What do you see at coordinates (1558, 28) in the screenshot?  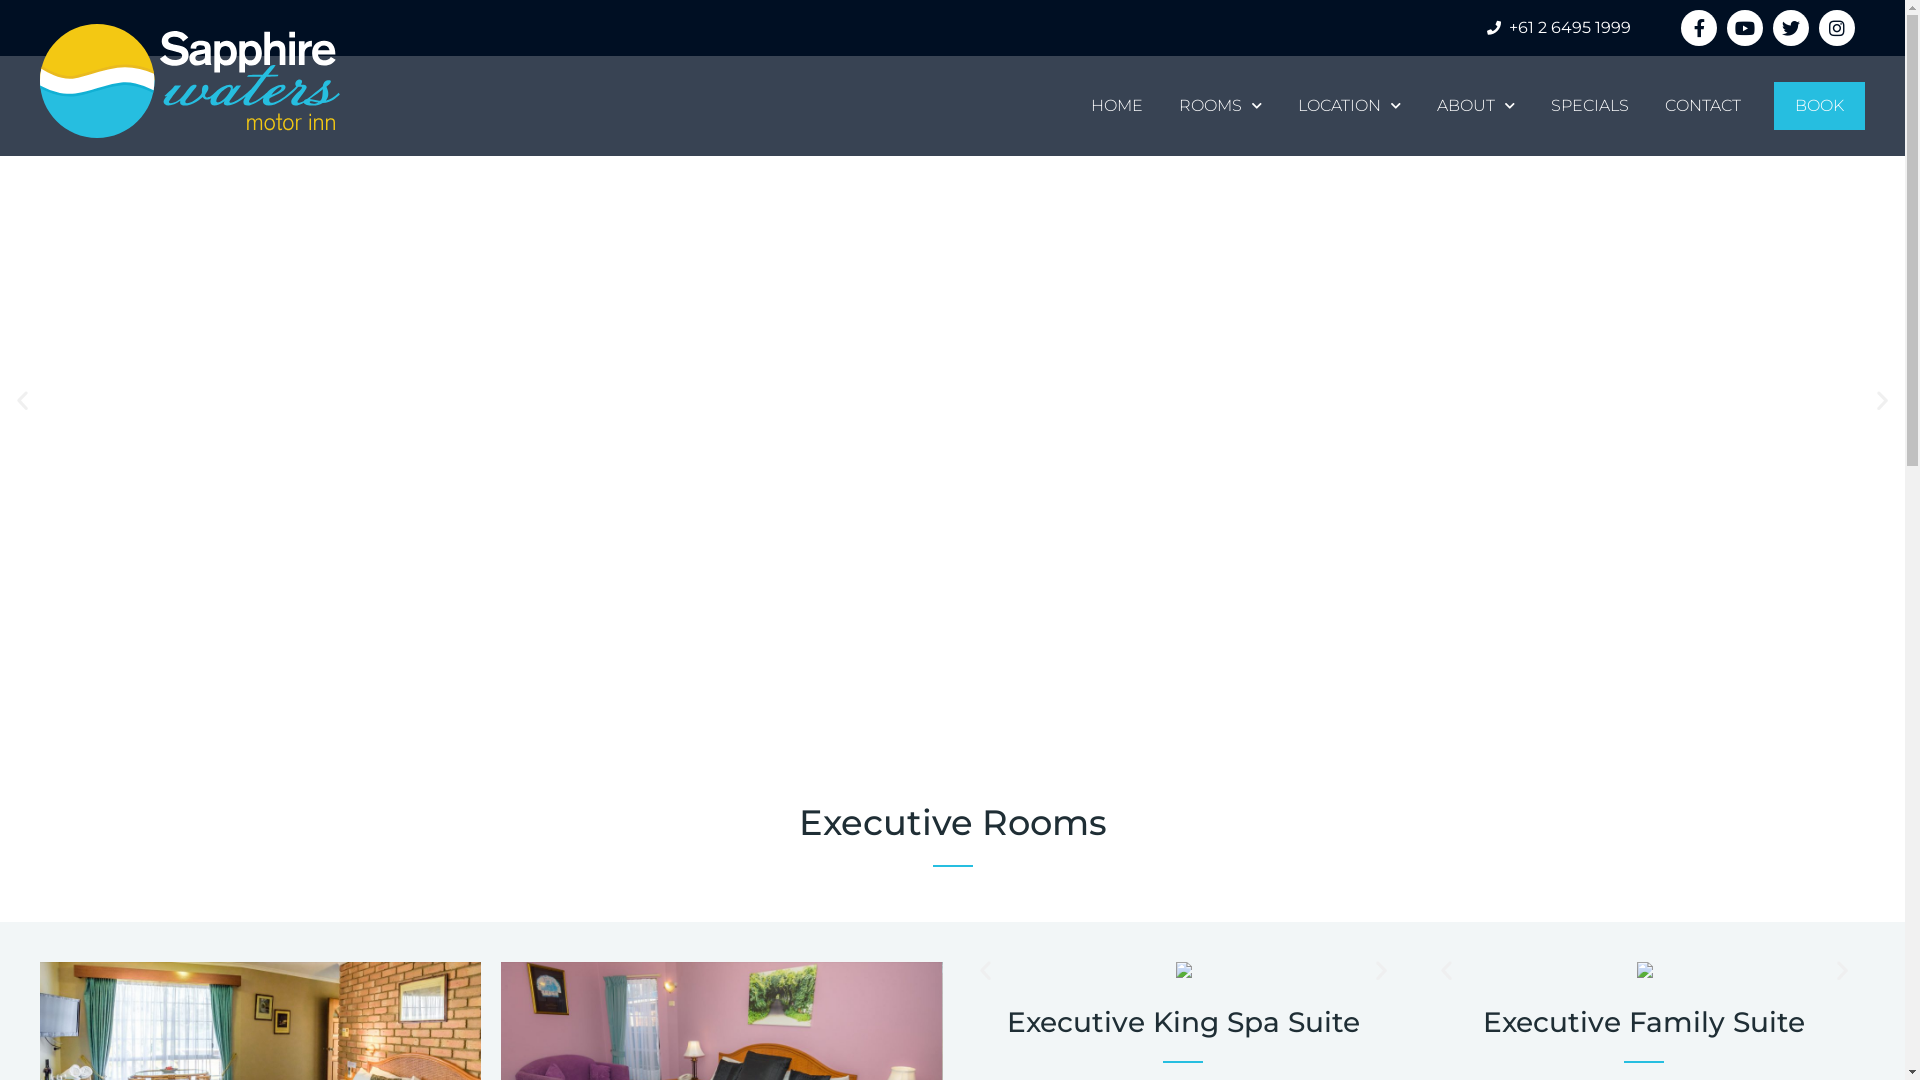 I see `+61 2 6495 1999` at bounding box center [1558, 28].